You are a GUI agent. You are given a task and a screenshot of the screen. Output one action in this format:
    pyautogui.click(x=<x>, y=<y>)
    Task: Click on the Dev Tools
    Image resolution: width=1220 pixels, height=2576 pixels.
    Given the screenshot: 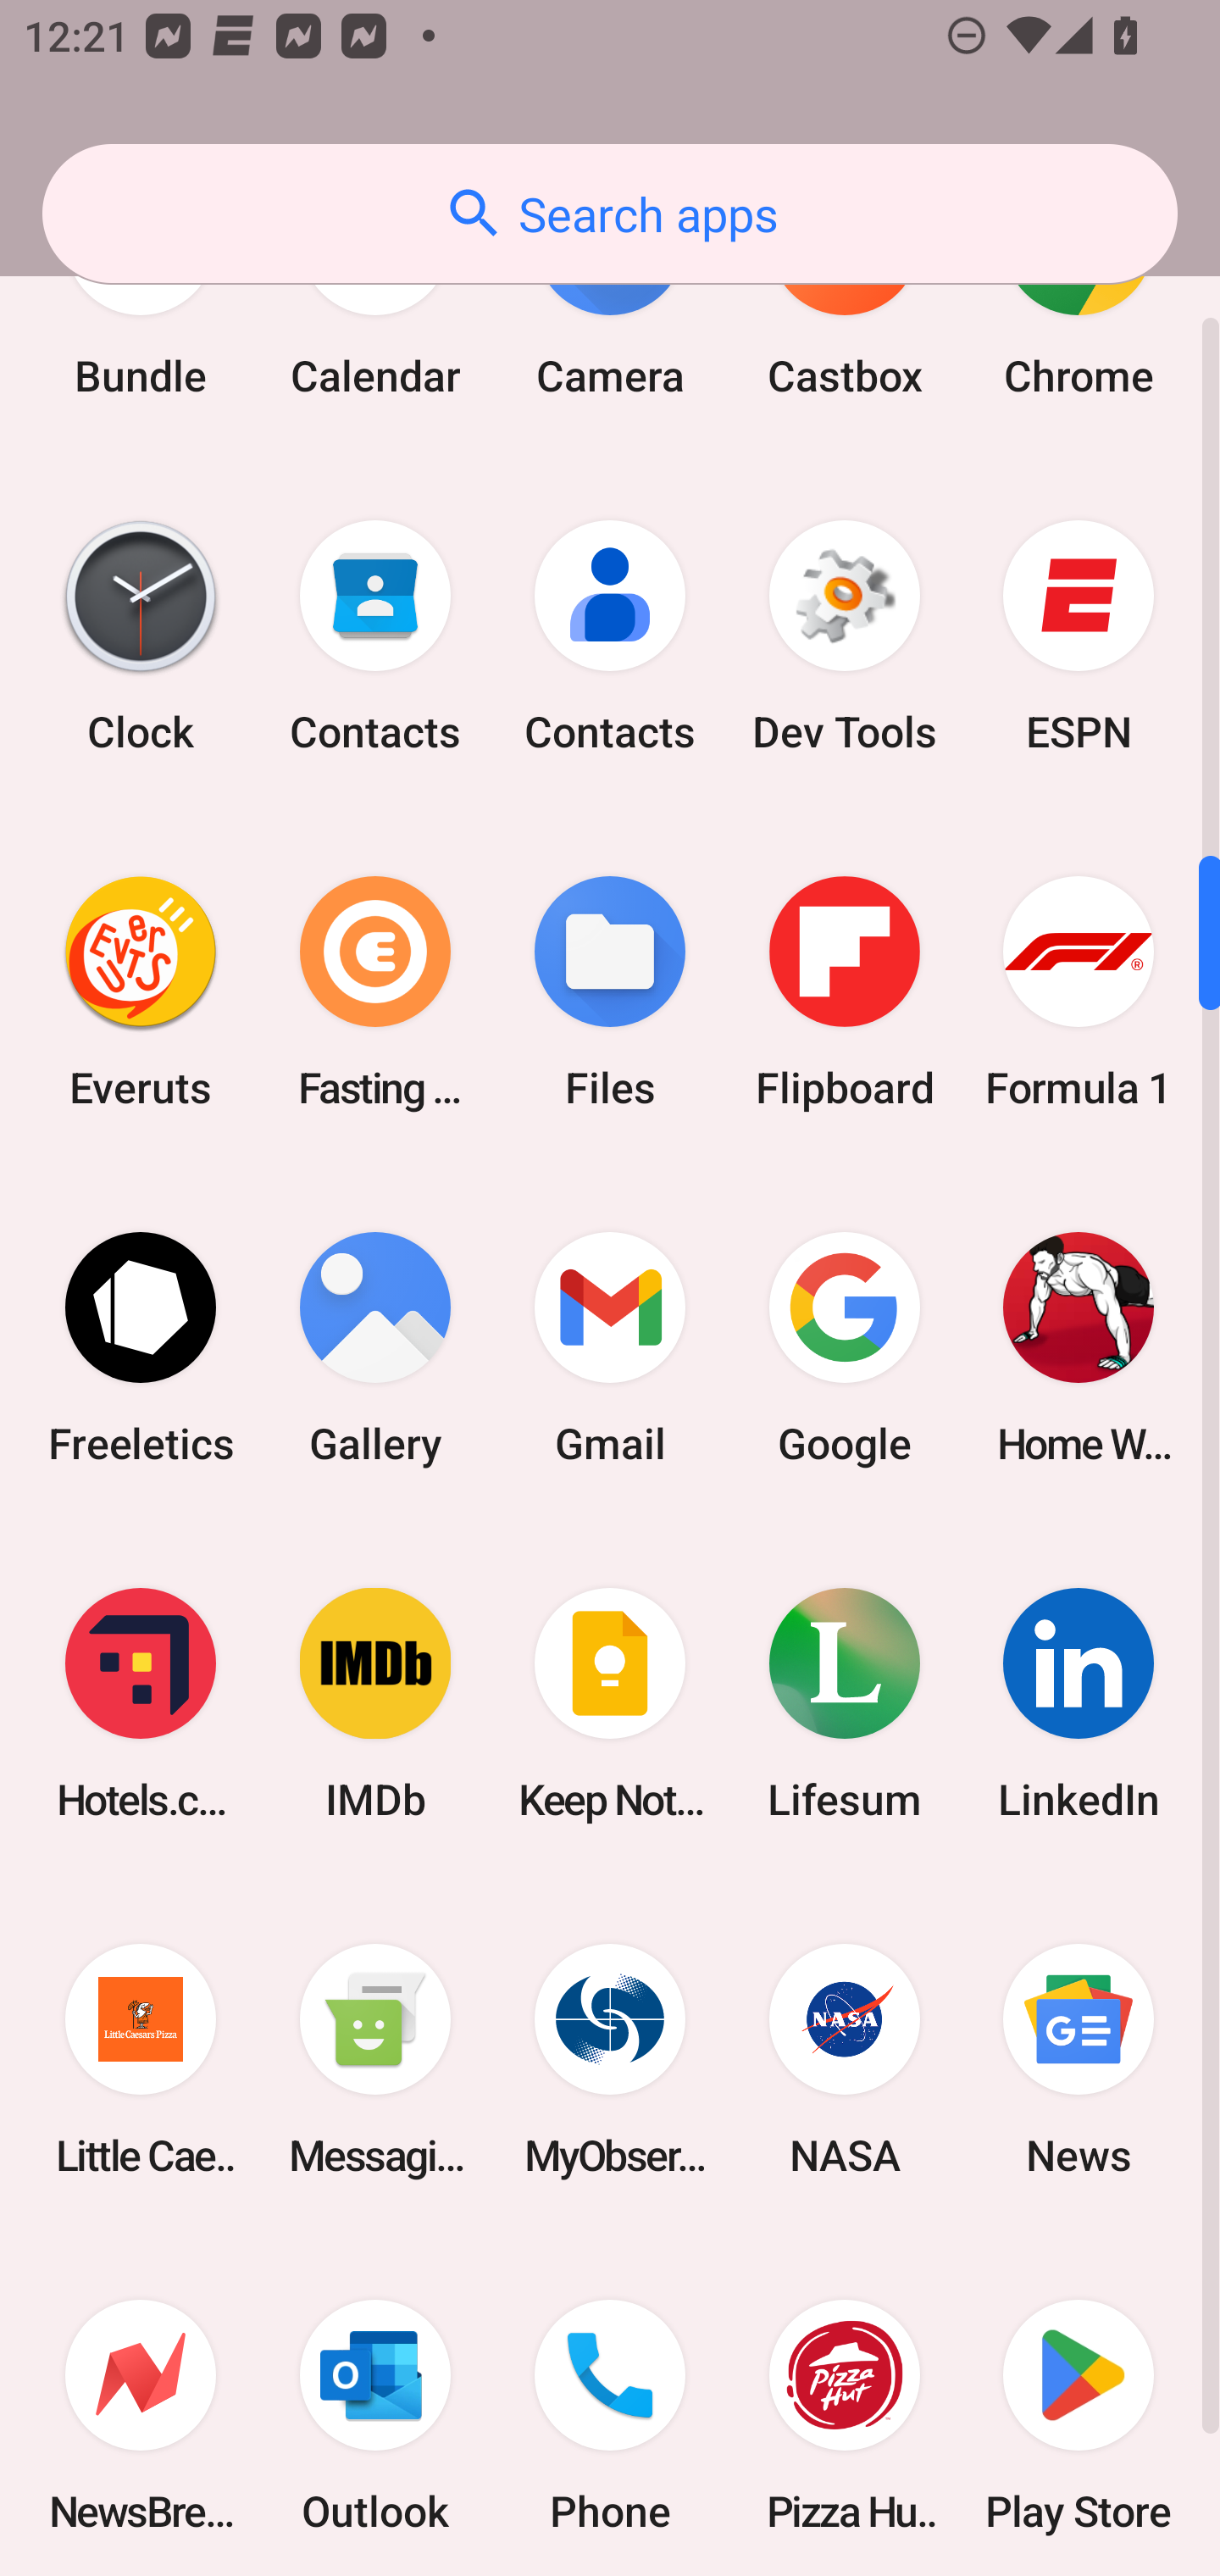 What is the action you would take?
    pyautogui.click(x=844, y=636)
    